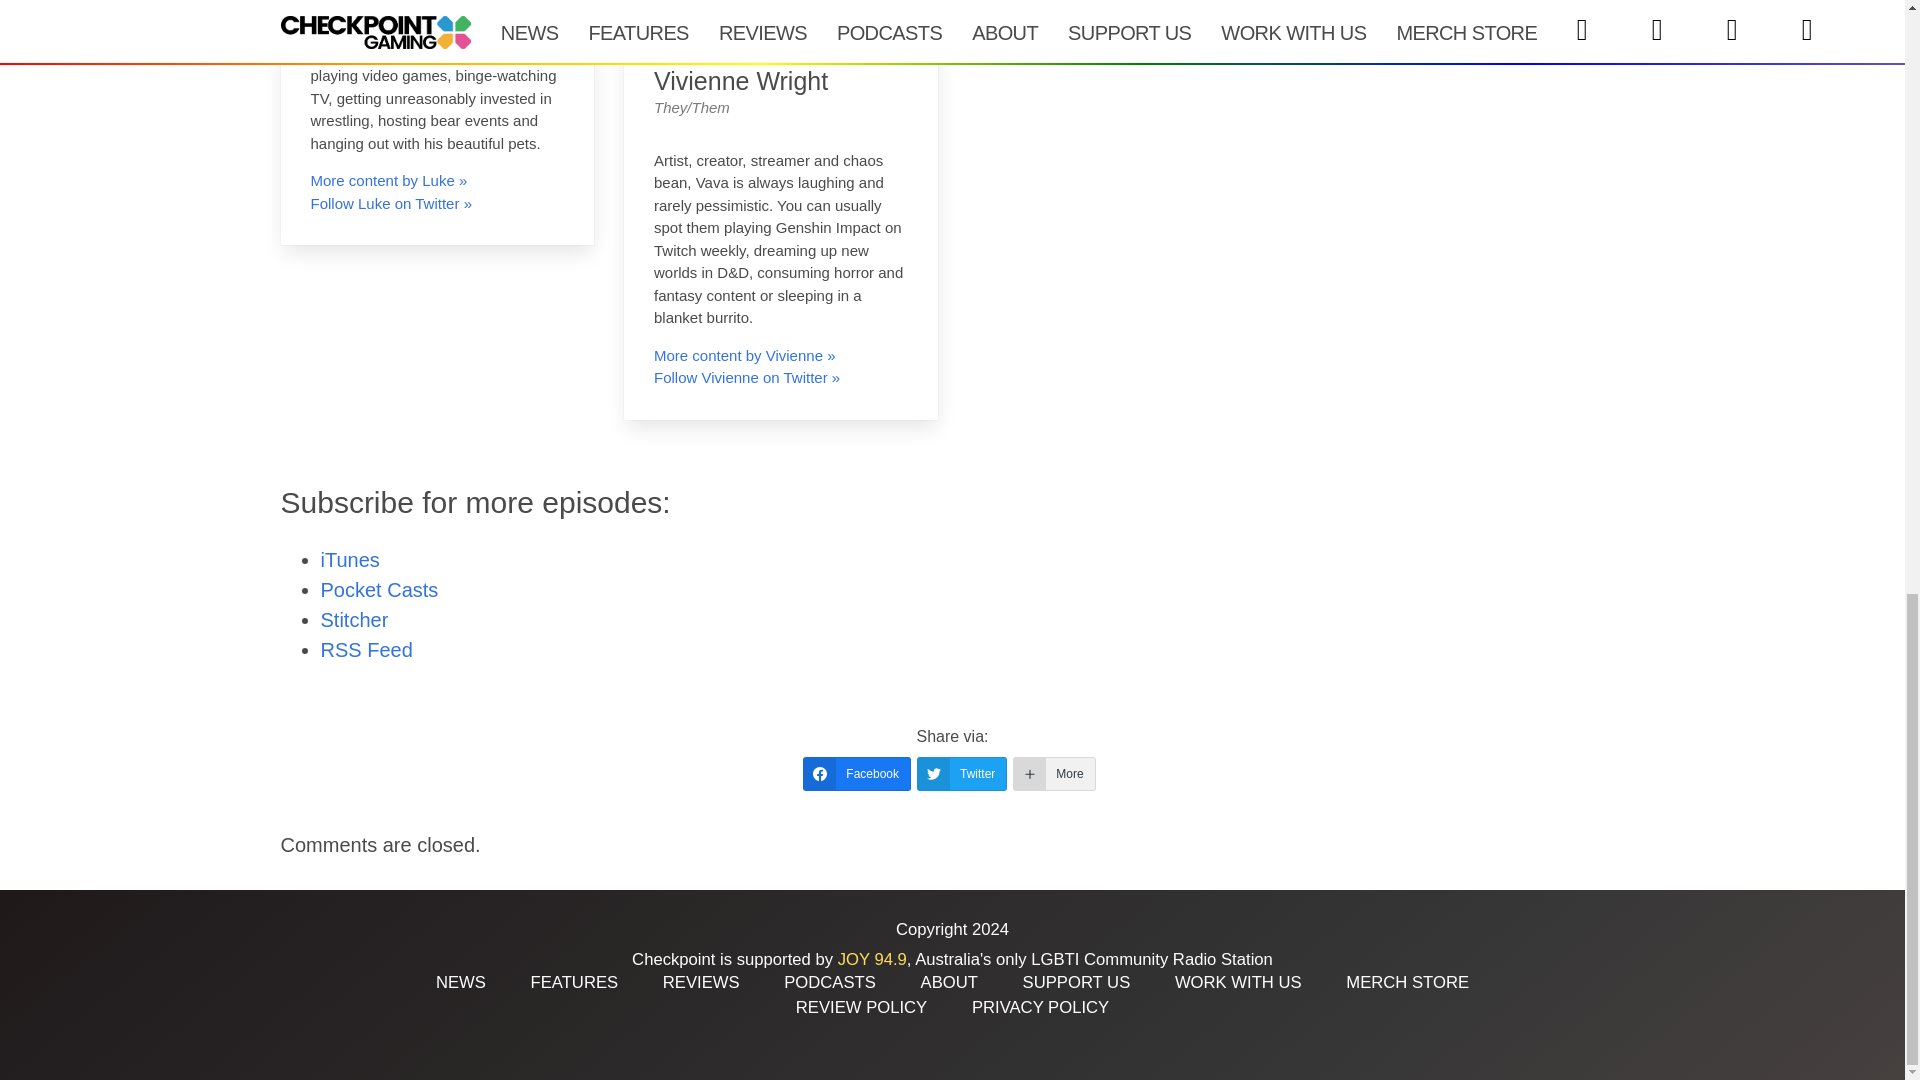  I want to click on Twitter, so click(962, 774).